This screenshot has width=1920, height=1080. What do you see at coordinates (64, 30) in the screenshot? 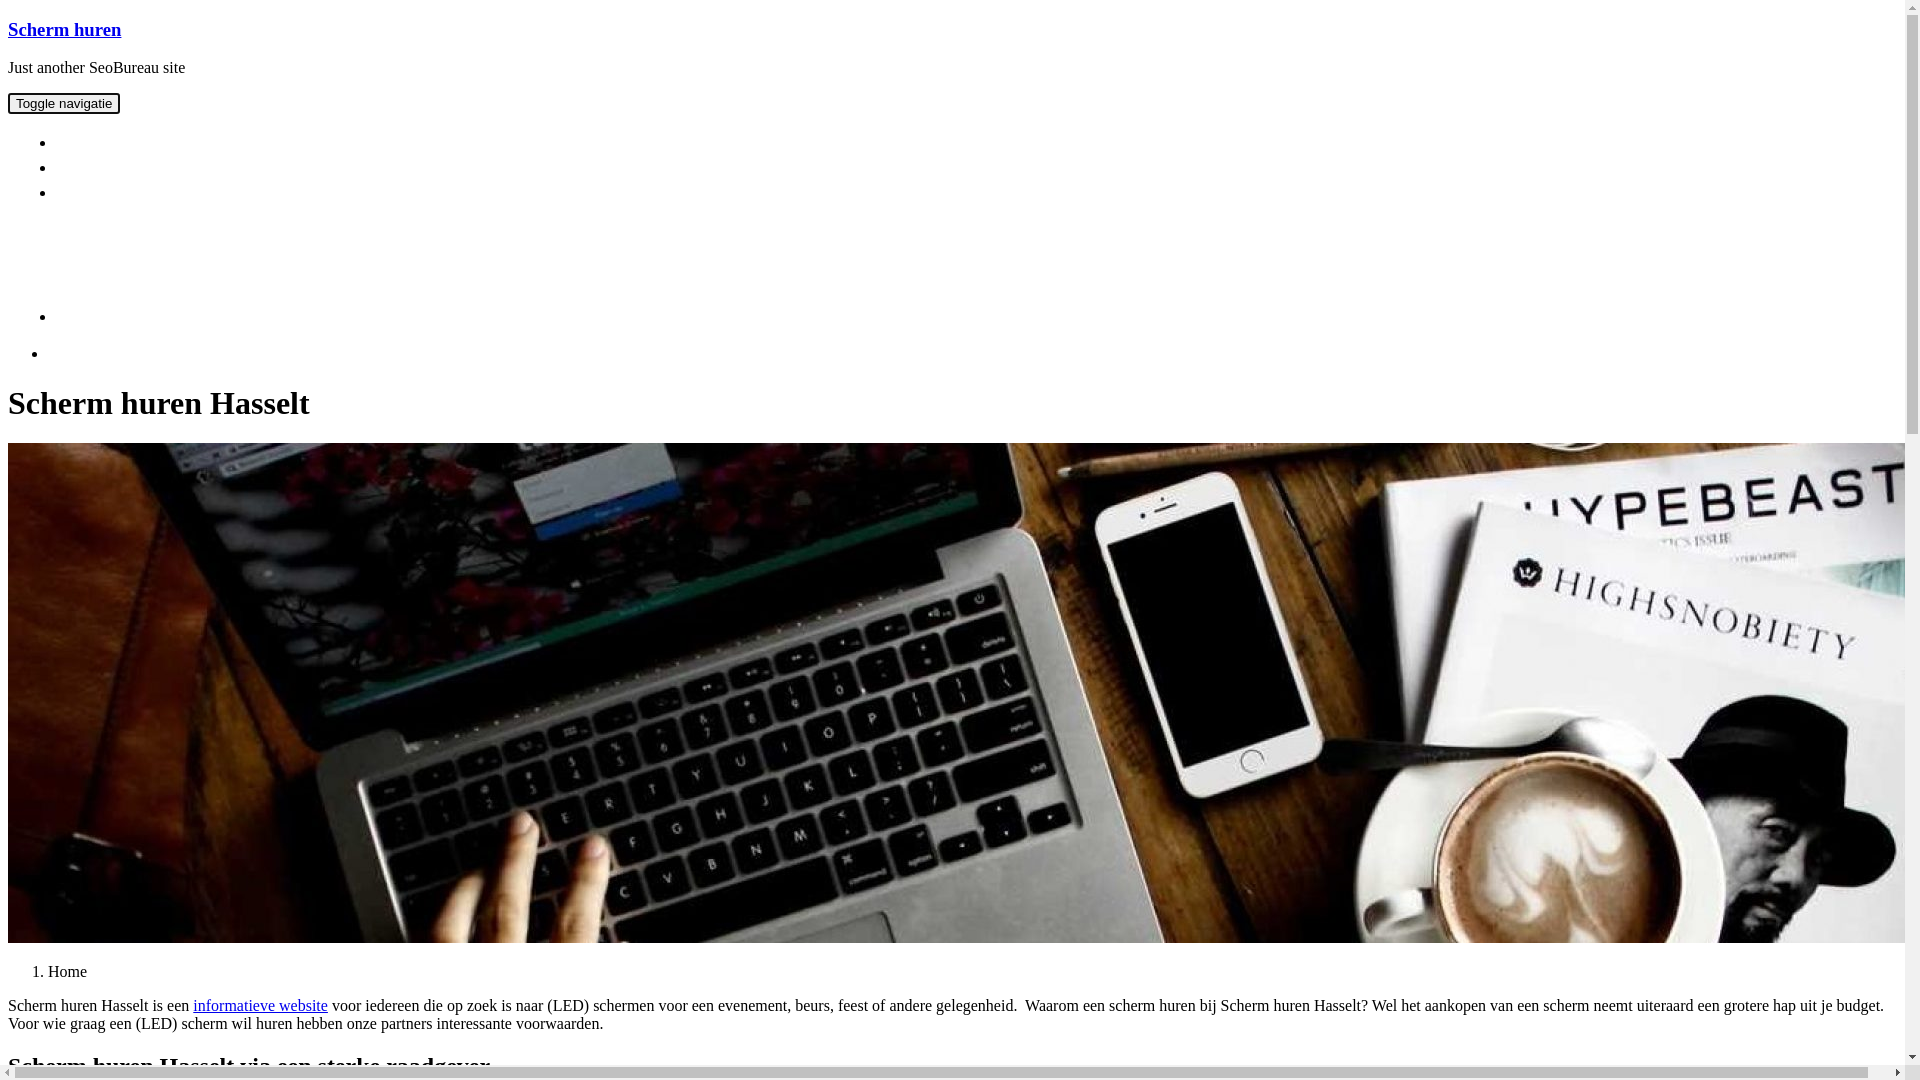
I see `Scherm huren` at bounding box center [64, 30].